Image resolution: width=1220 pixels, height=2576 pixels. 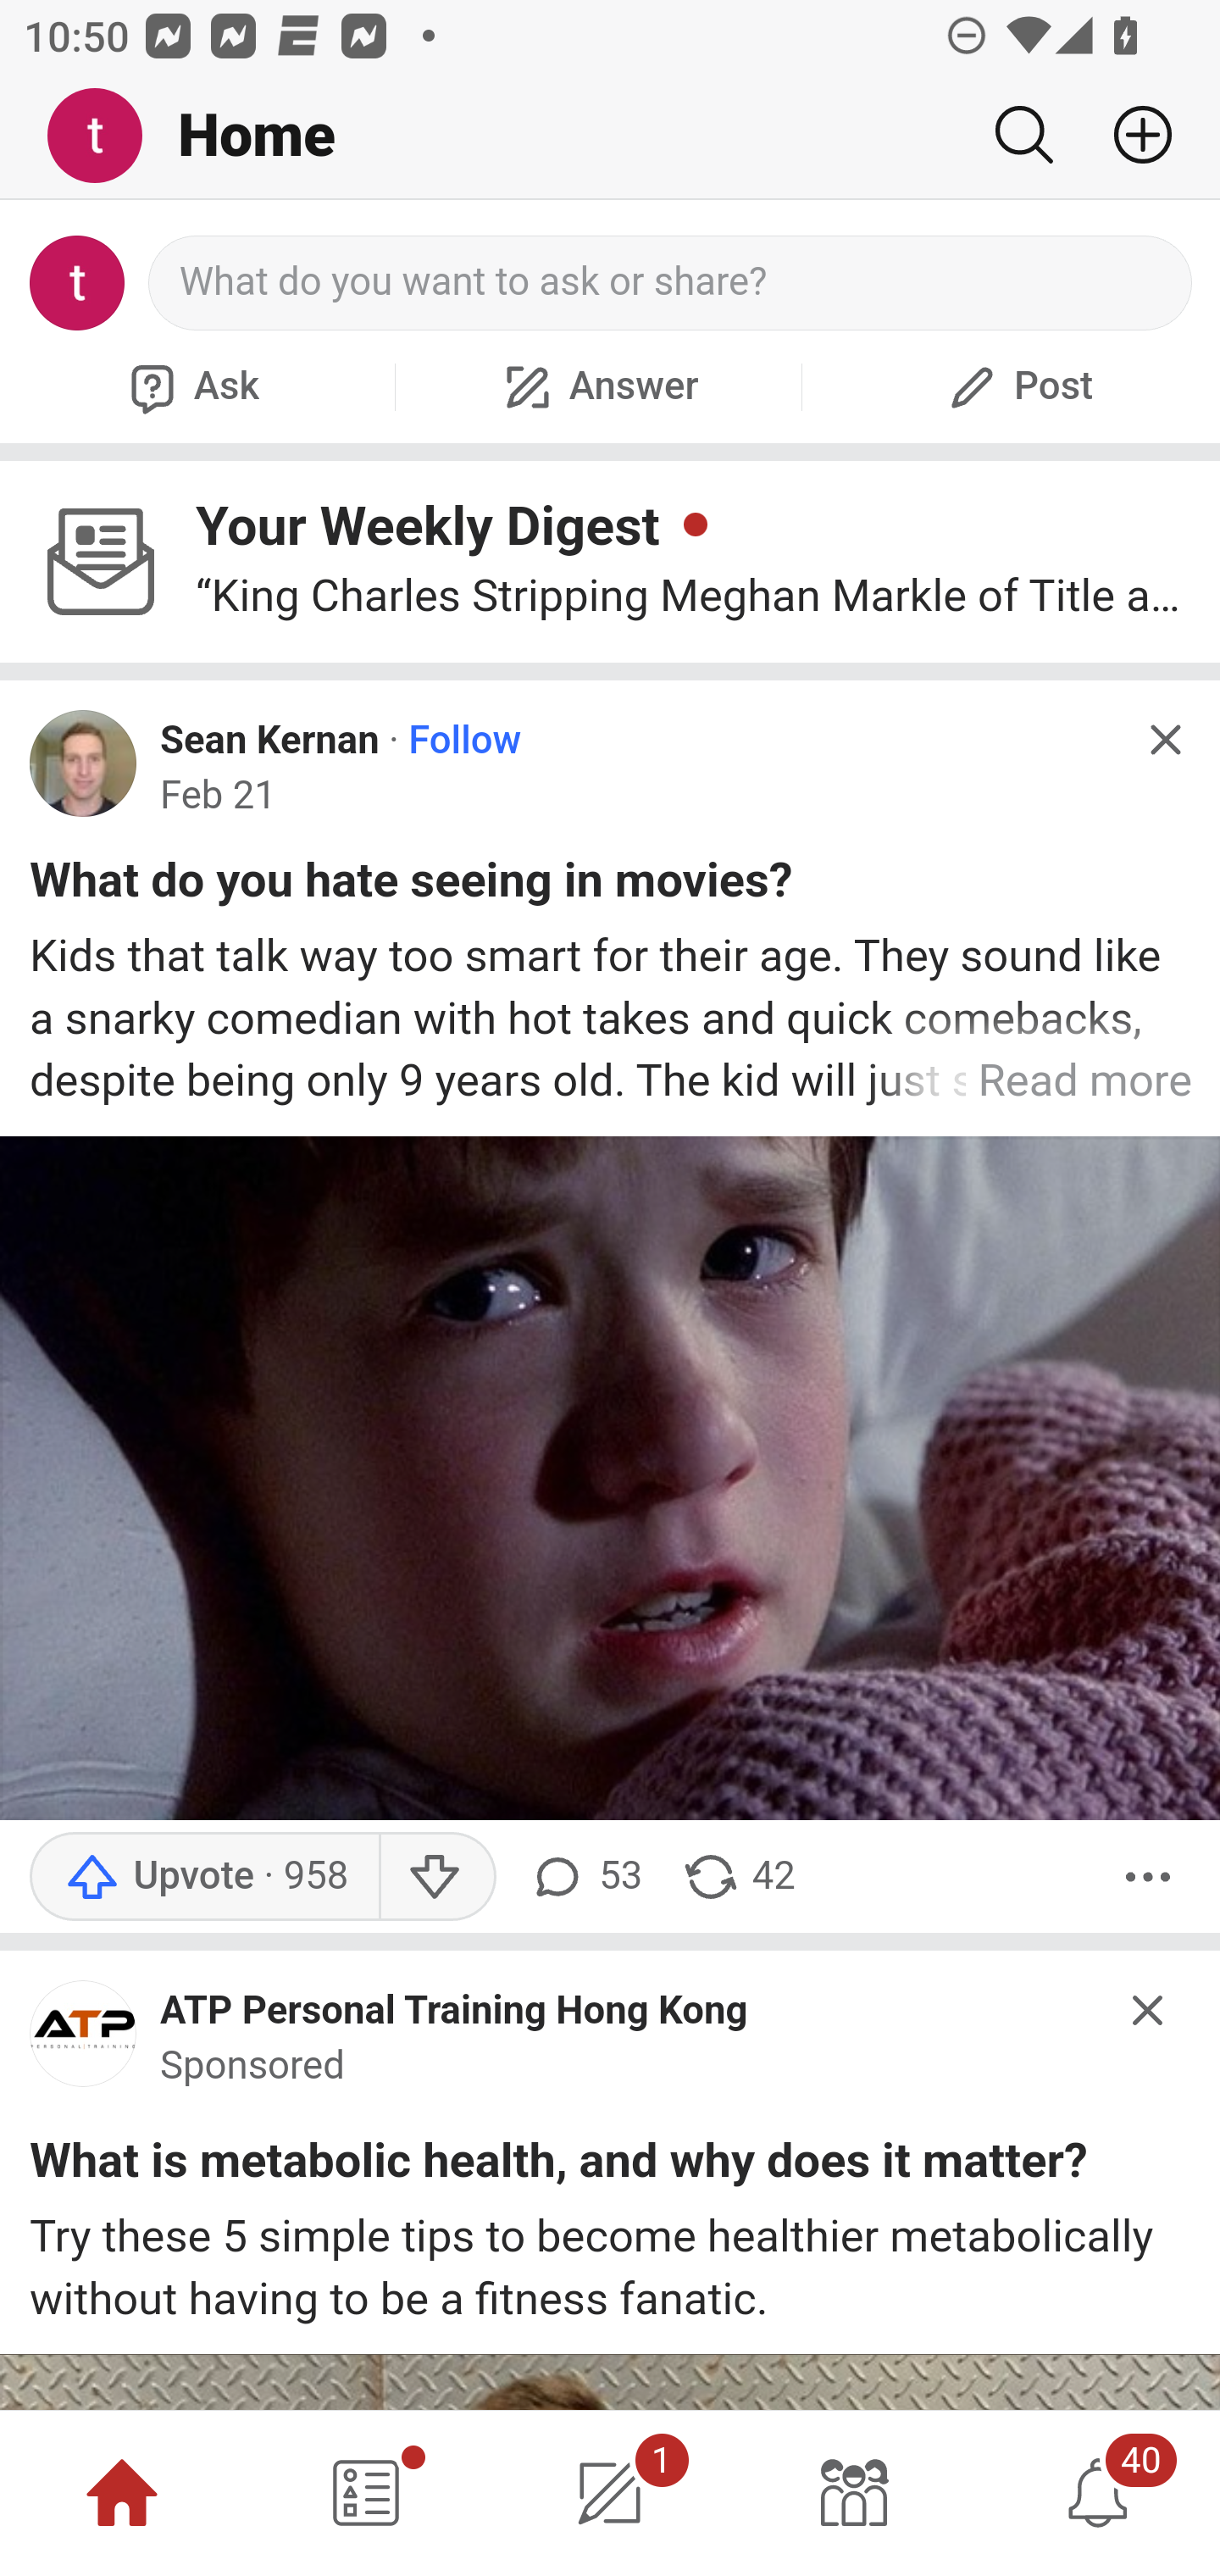 What do you see at coordinates (671, 283) in the screenshot?
I see `What do you want to ask or share?` at bounding box center [671, 283].